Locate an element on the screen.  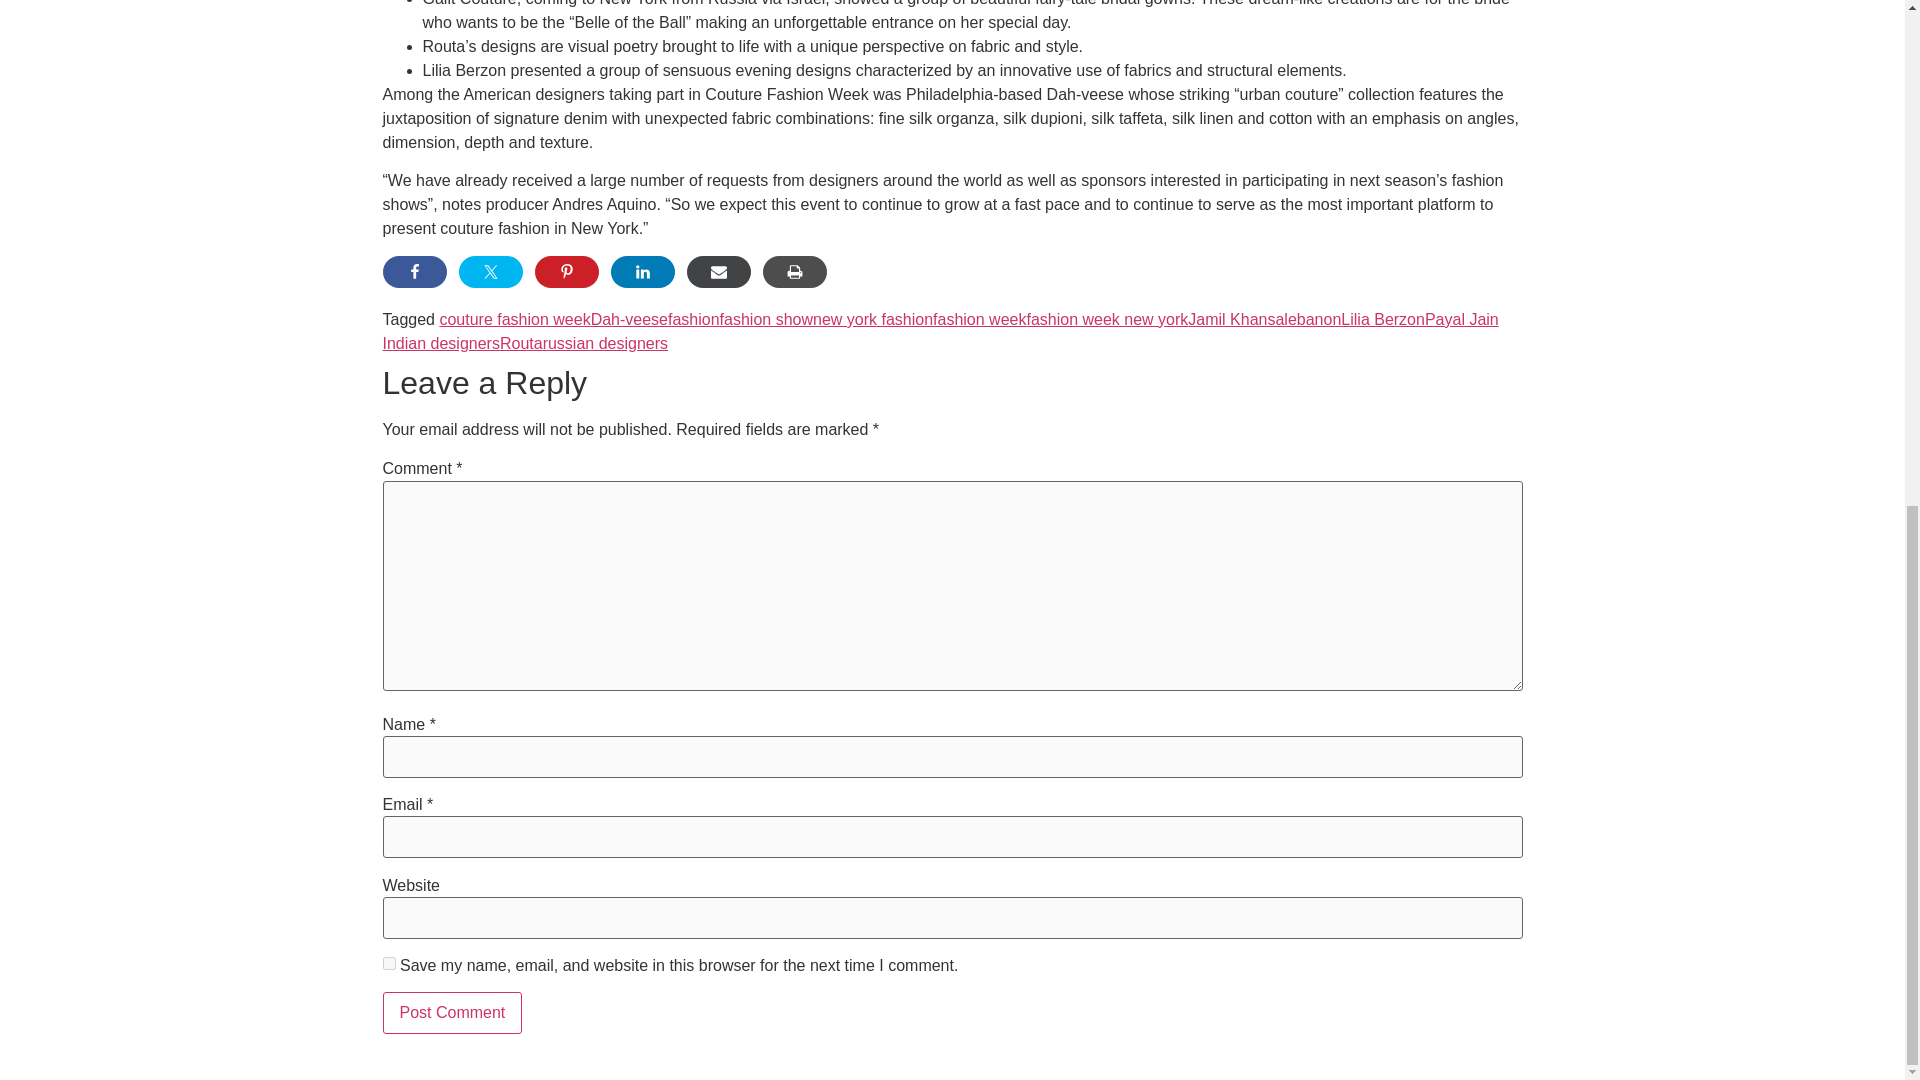
couture fashion week is located at coordinates (514, 320).